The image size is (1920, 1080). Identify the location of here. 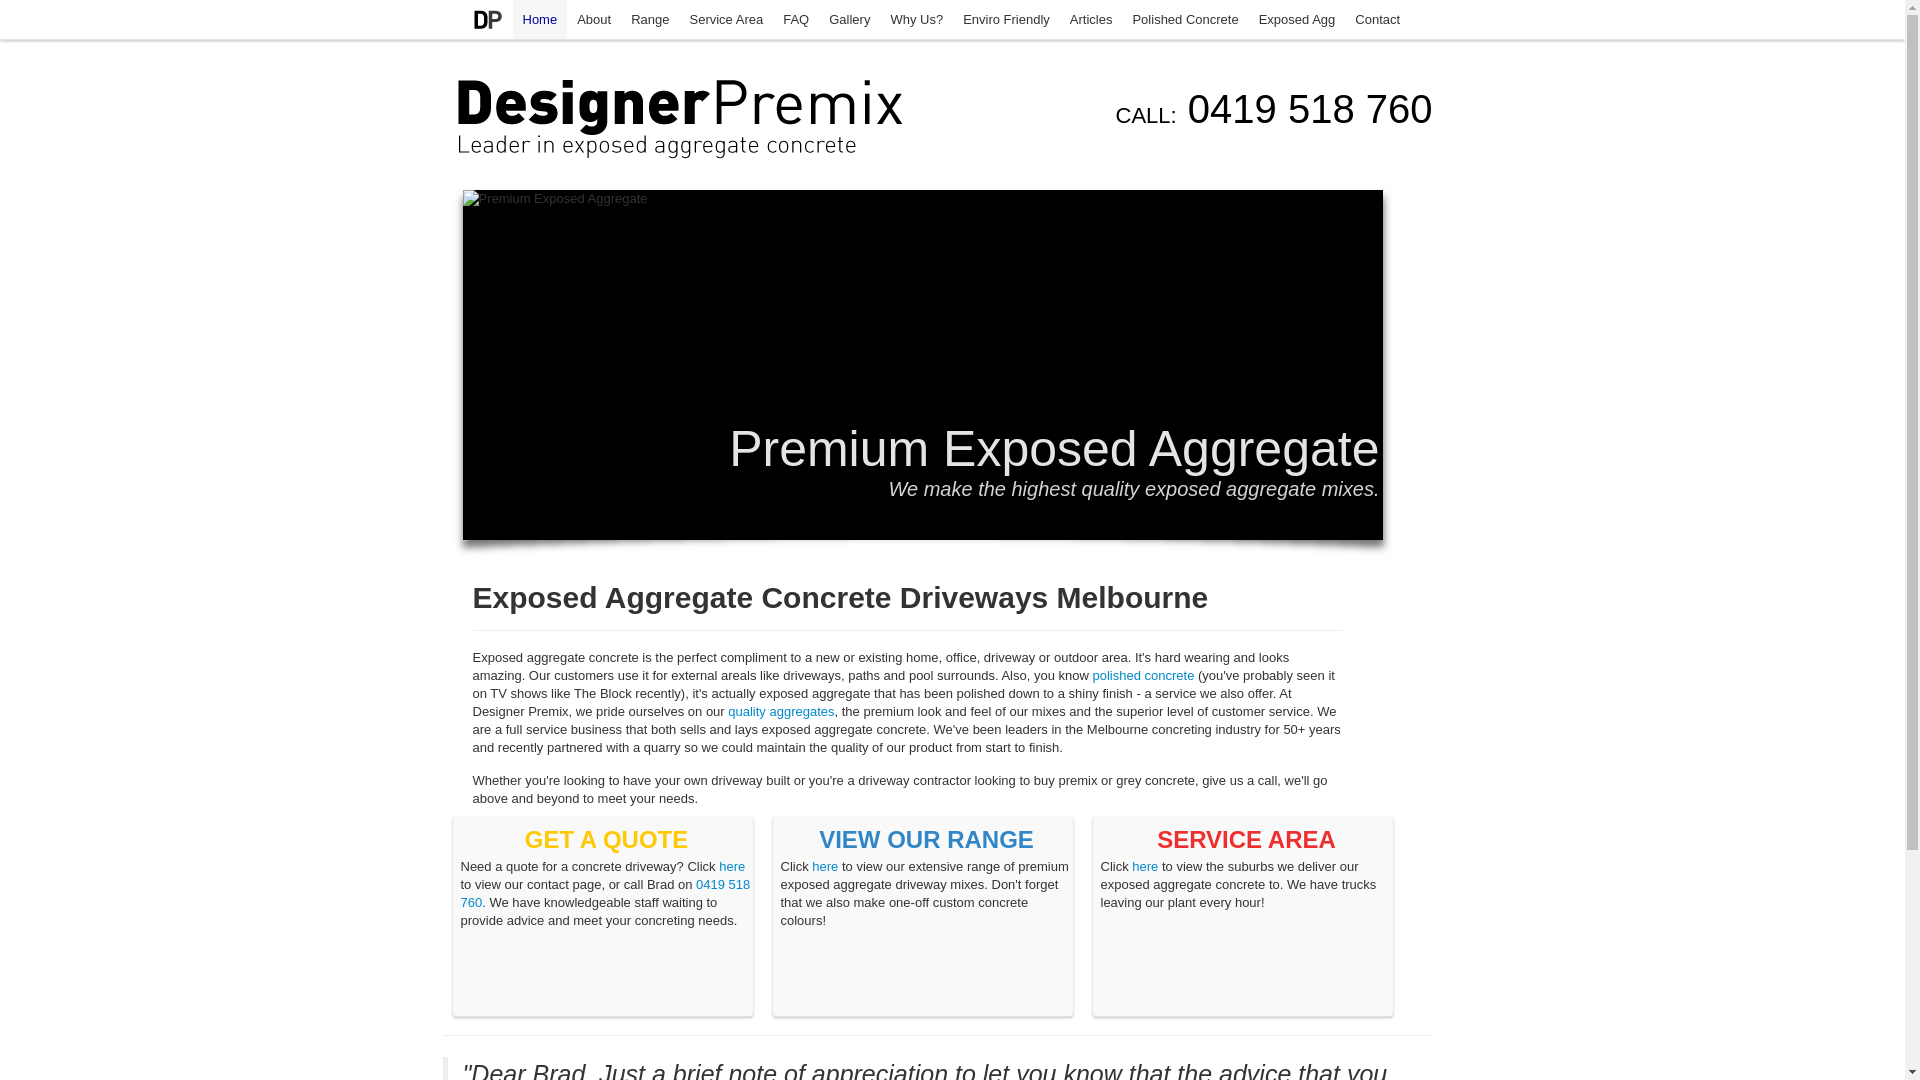
(825, 866).